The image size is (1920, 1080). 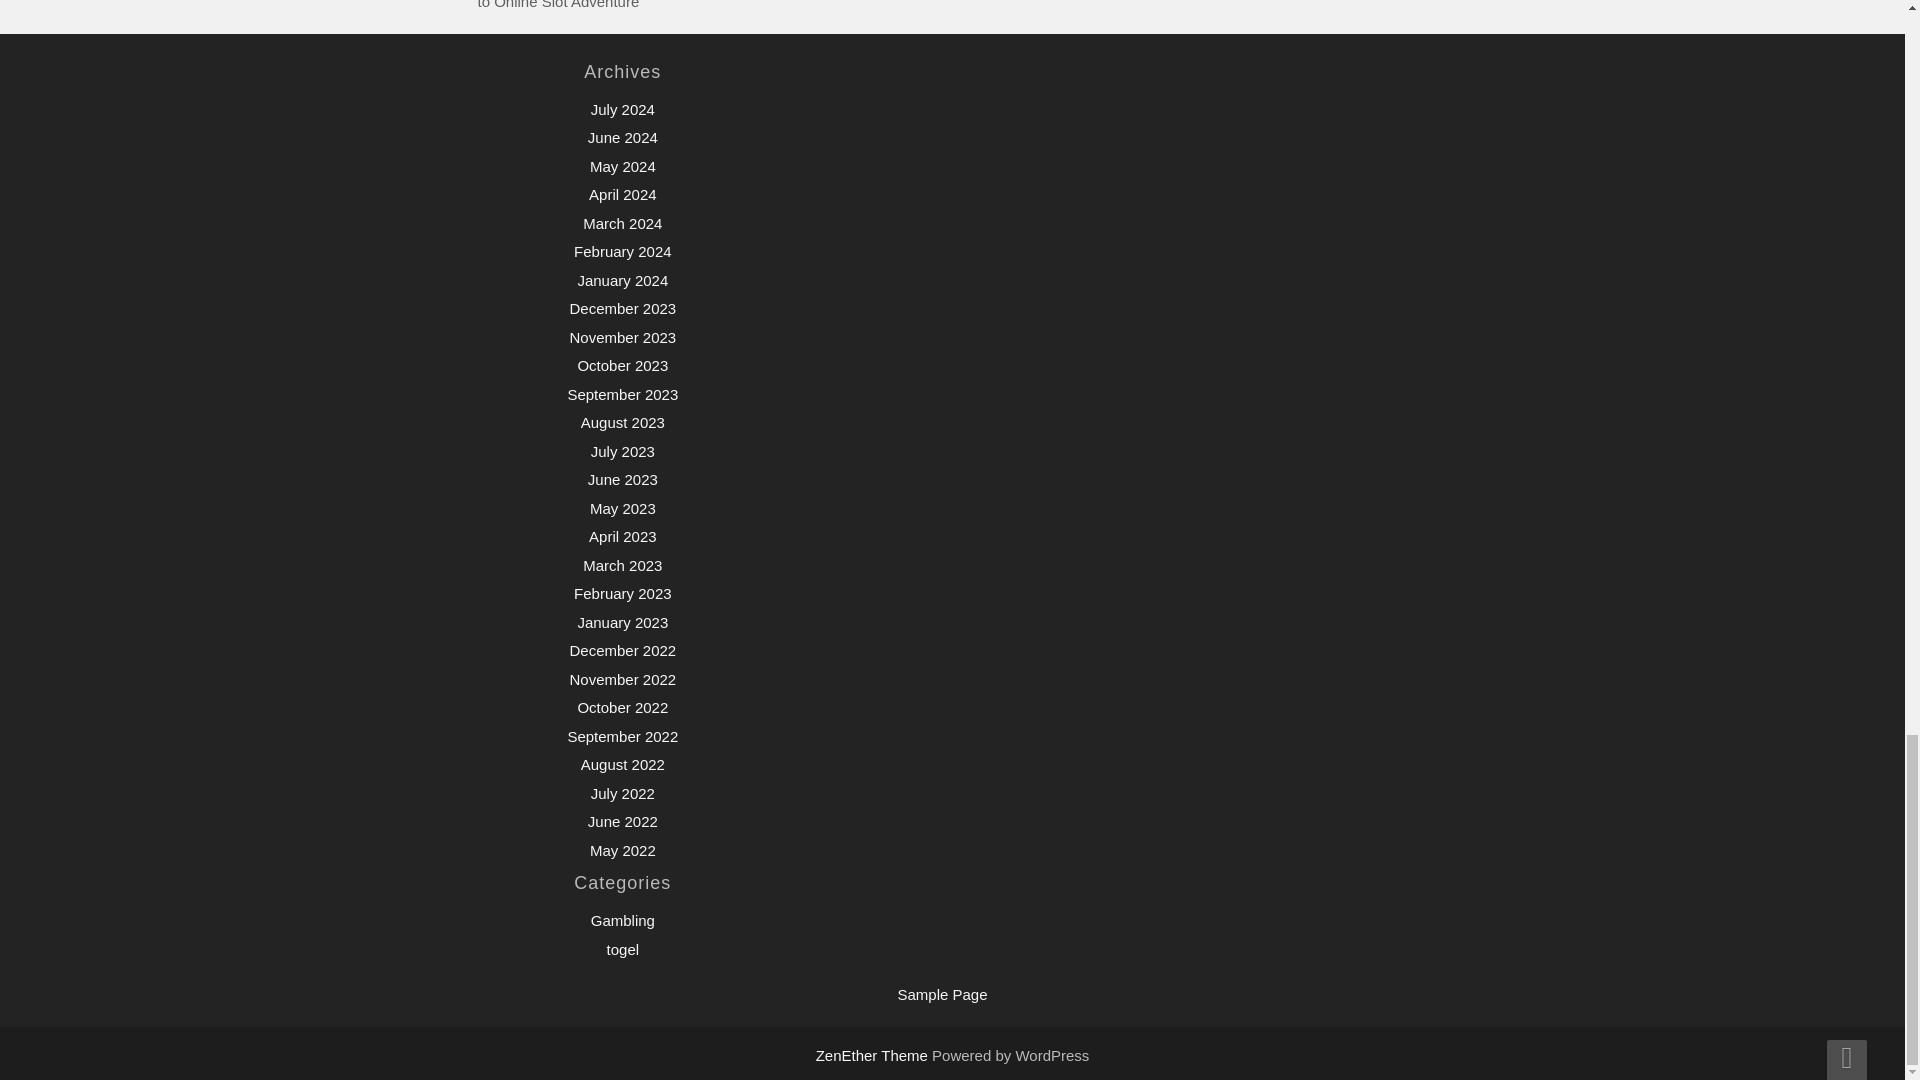 I want to click on November 2022, so click(x=622, y=678).